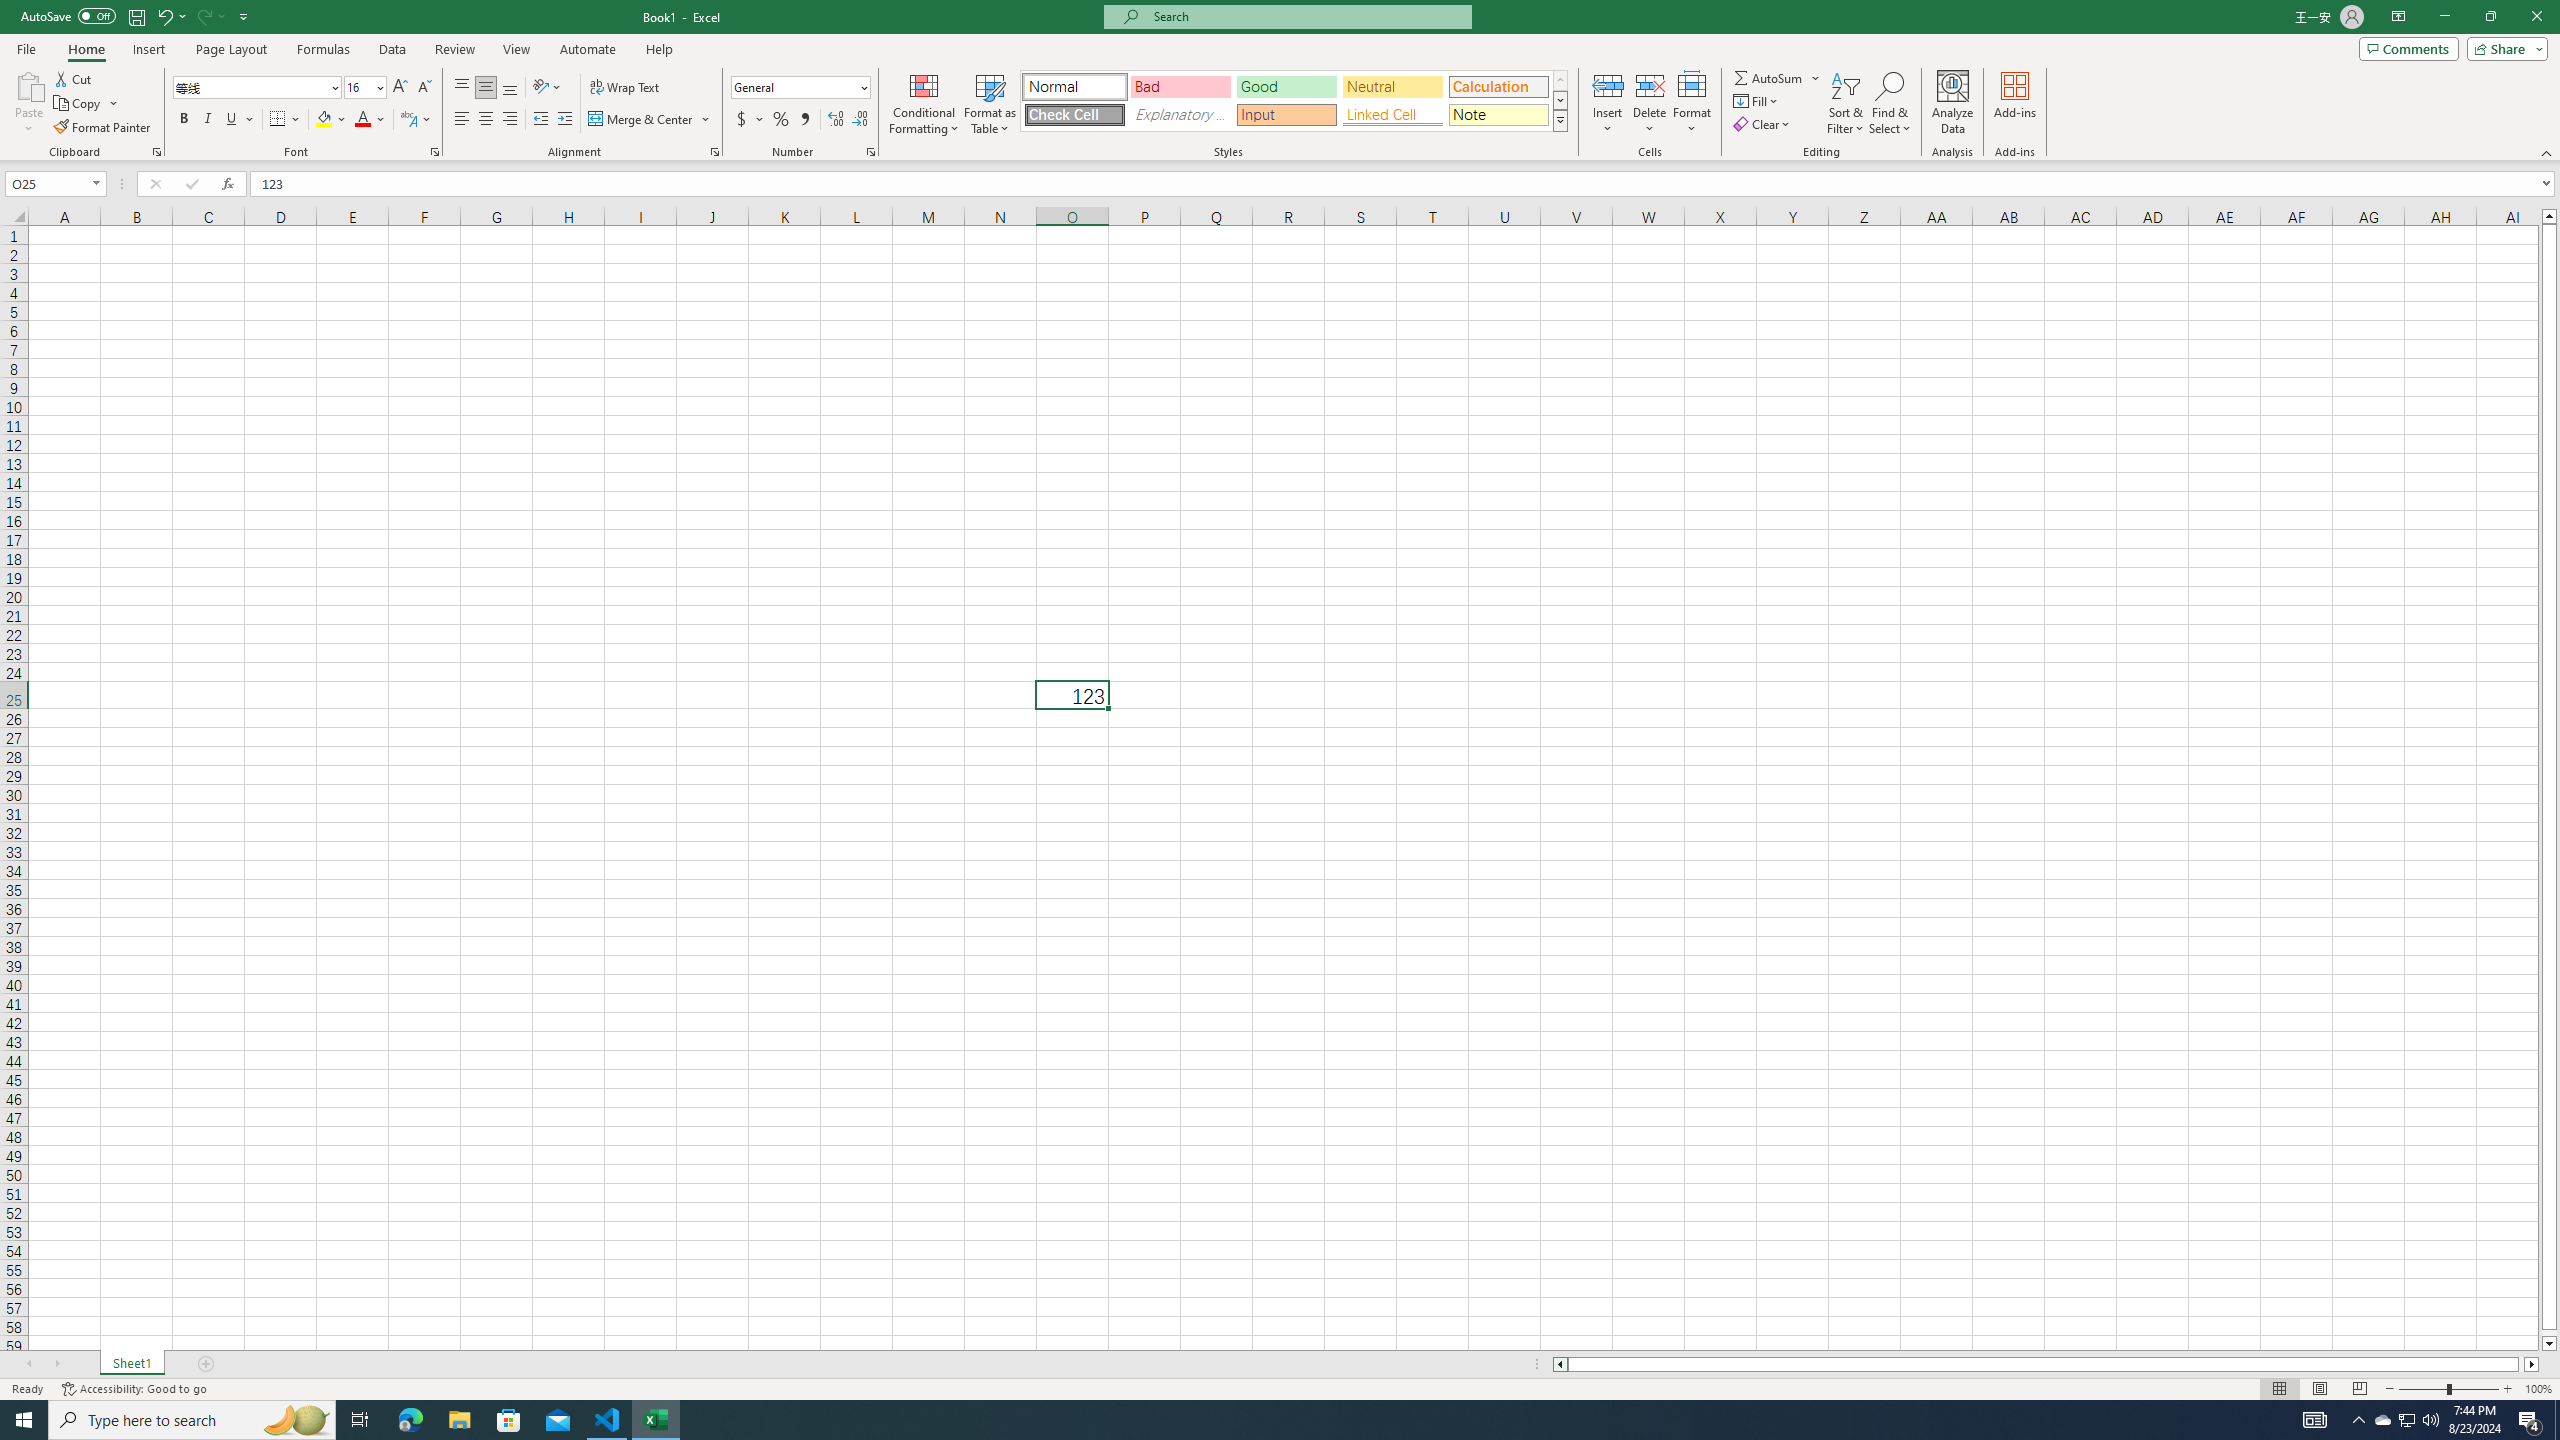 The height and width of the screenshot is (1440, 2560). What do you see at coordinates (1764, 124) in the screenshot?
I see `Clear` at bounding box center [1764, 124].